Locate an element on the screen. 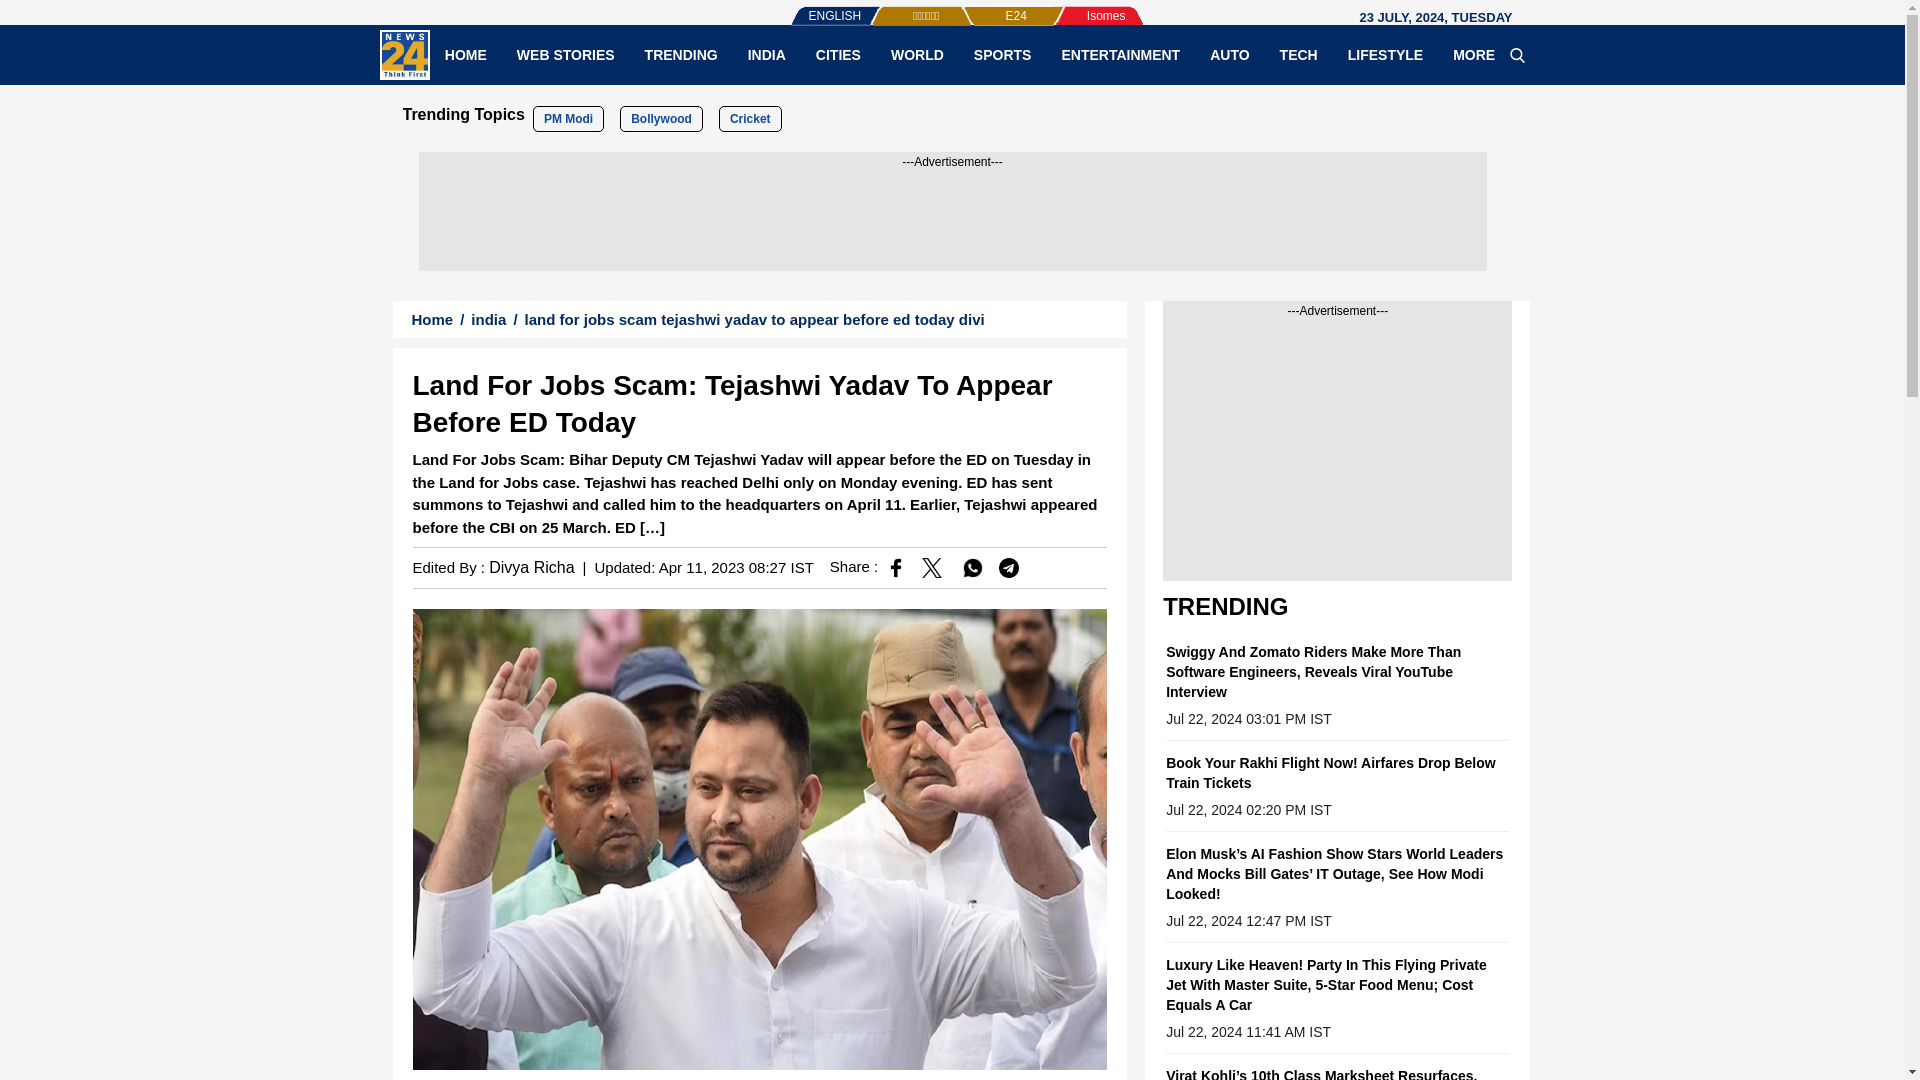 The width and height of the screenshot is (1920, 1080). CITIES is located at coordinates (838, 54).